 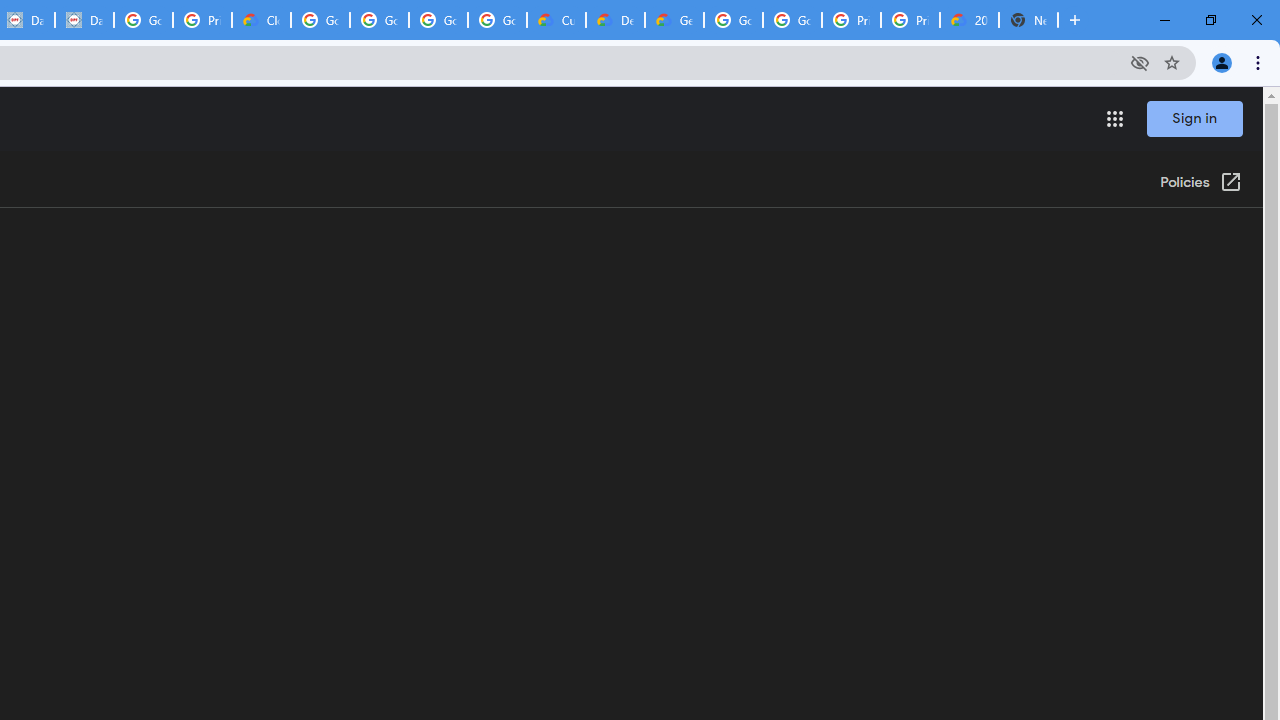 I want to click on Policies (Open in a new window), so click(x=1200, y=183).